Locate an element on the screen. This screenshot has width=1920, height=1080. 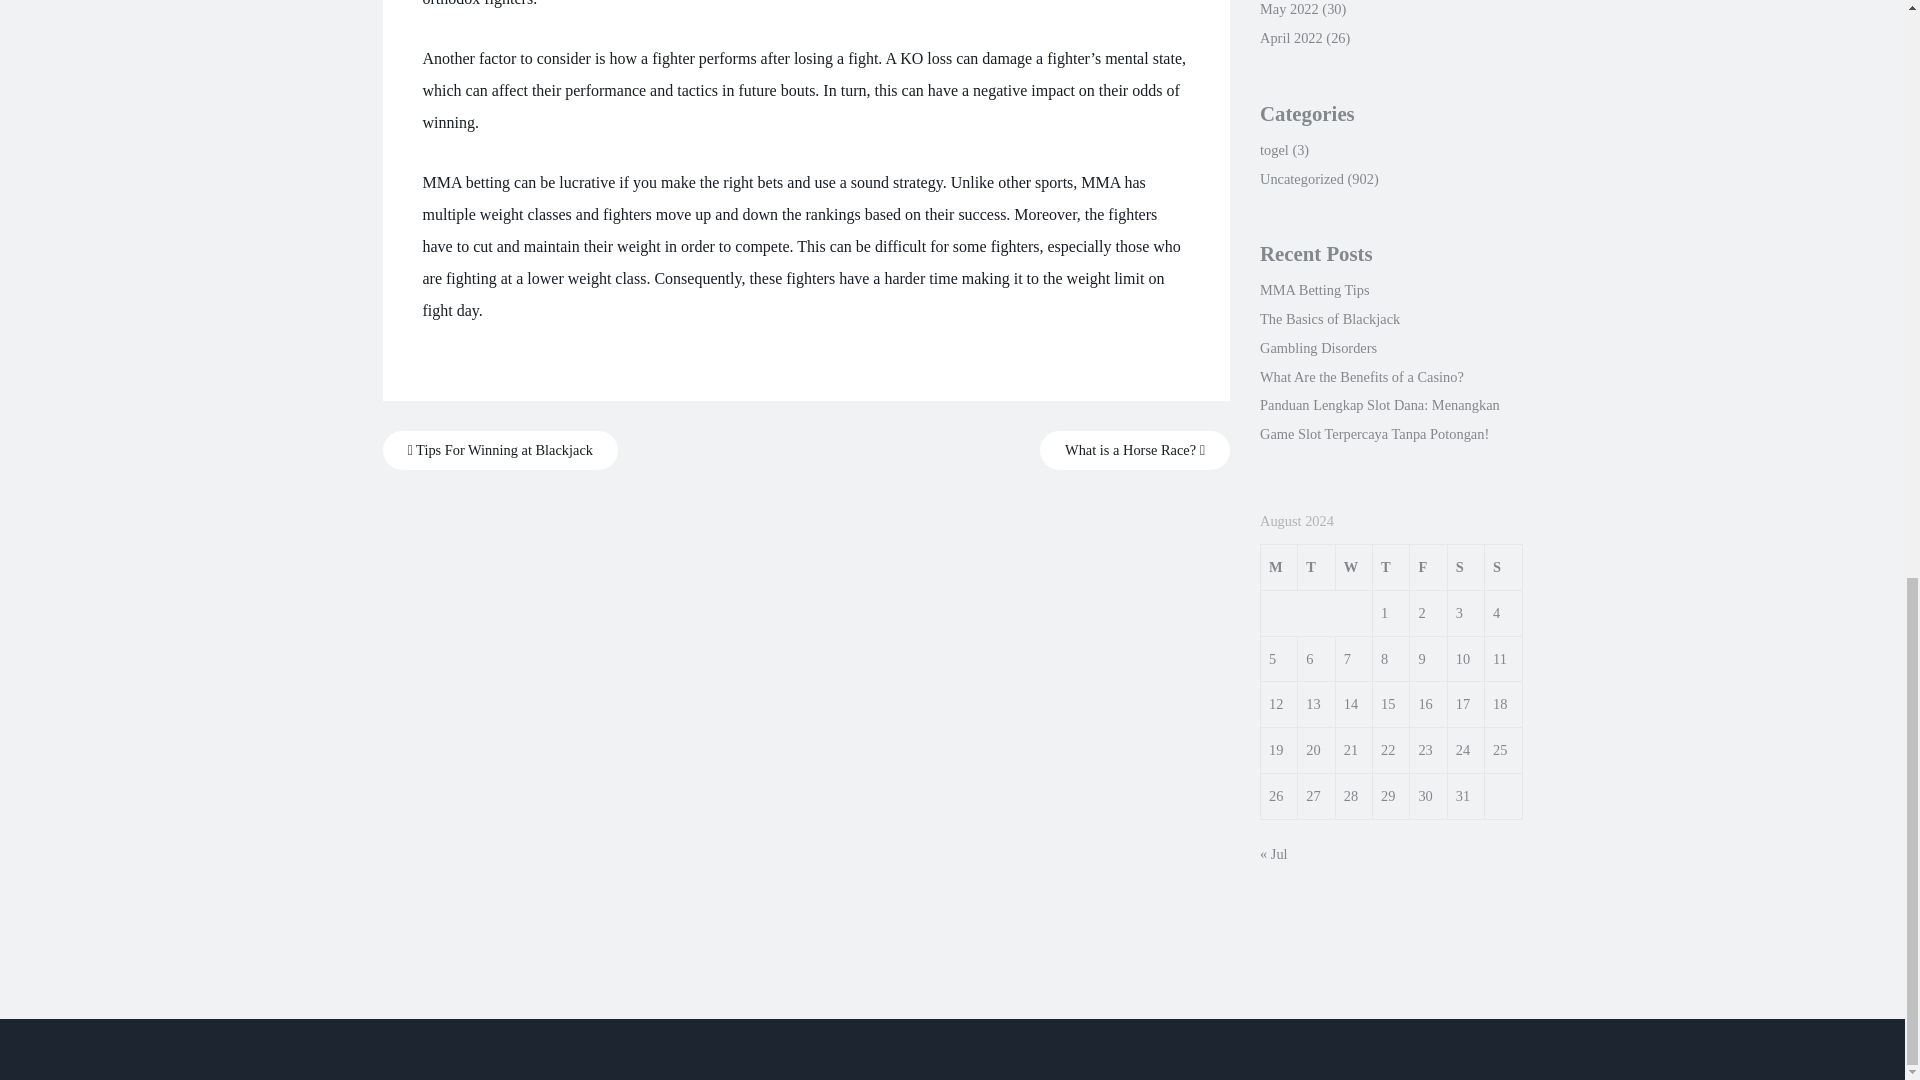
May 2022 is located at coordinates (1289, 9).